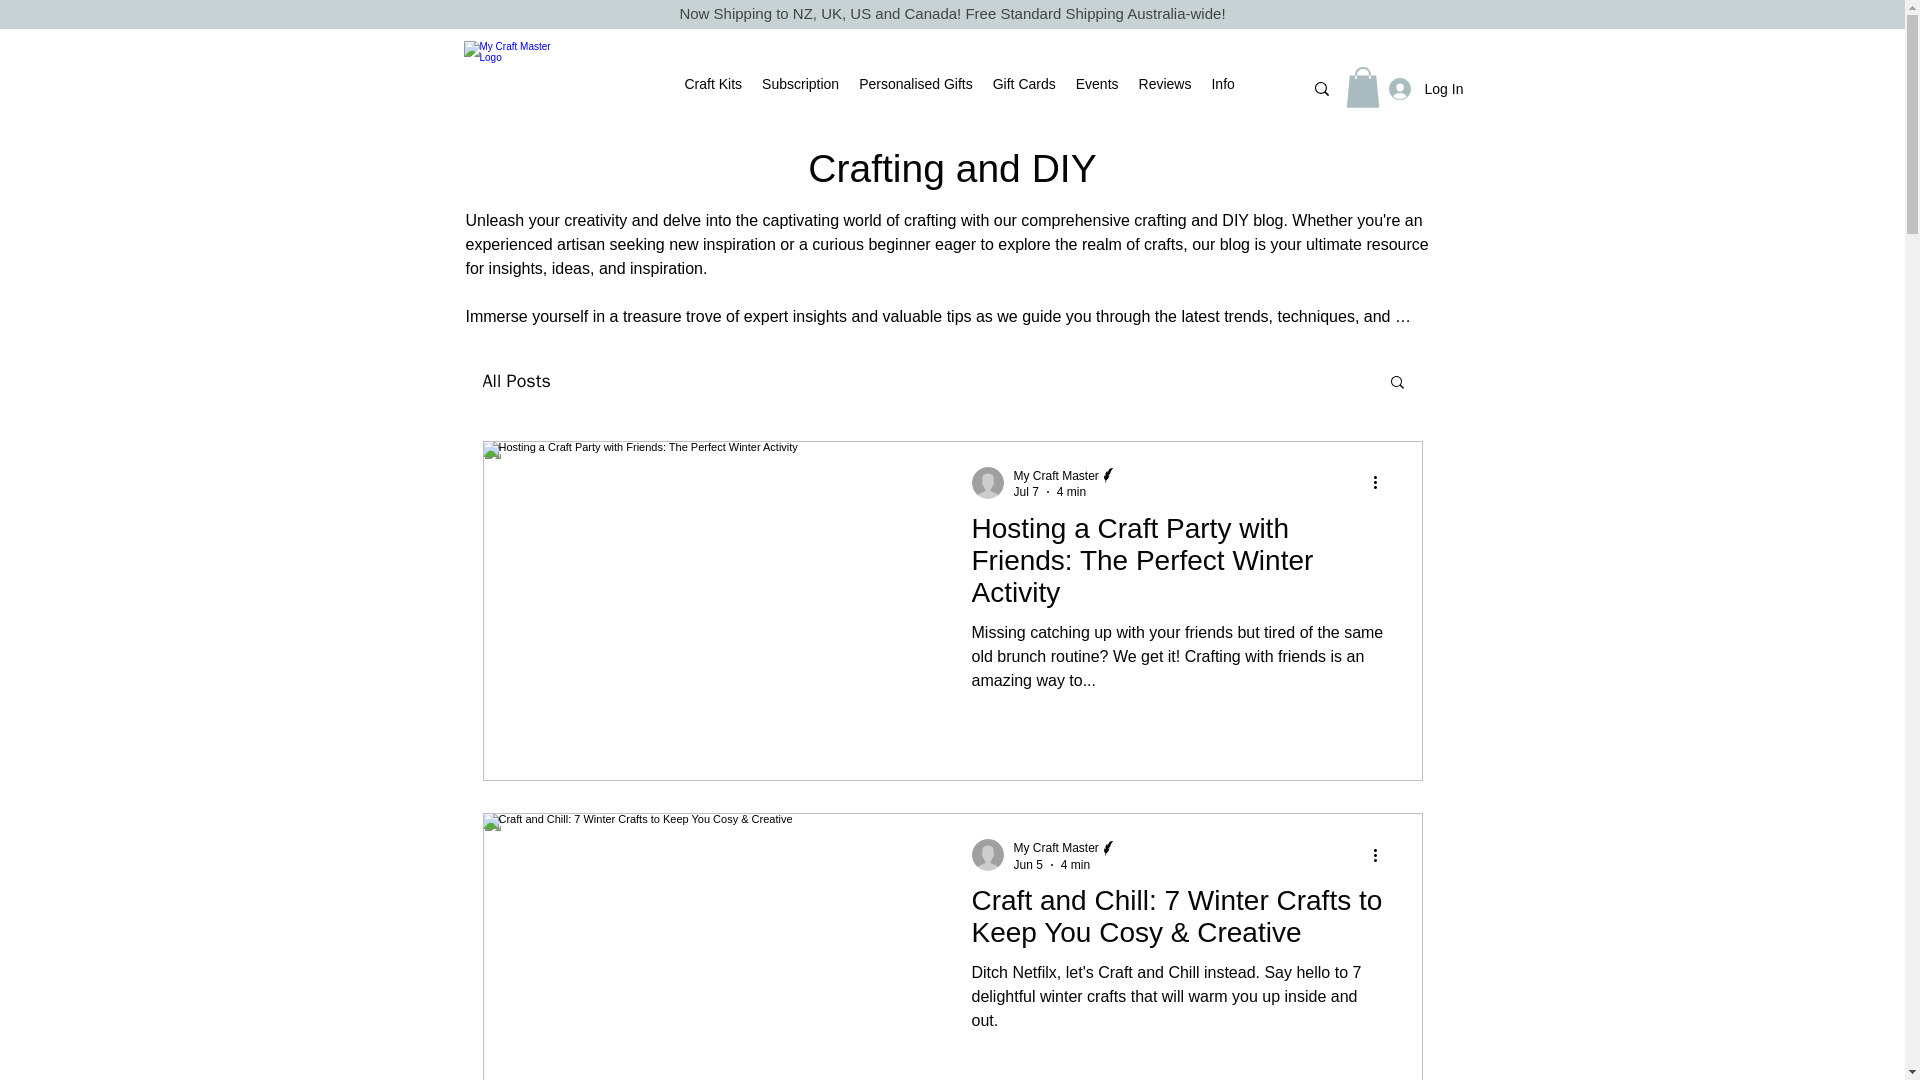  I want to click on Jun 5, so click(1028, 864).